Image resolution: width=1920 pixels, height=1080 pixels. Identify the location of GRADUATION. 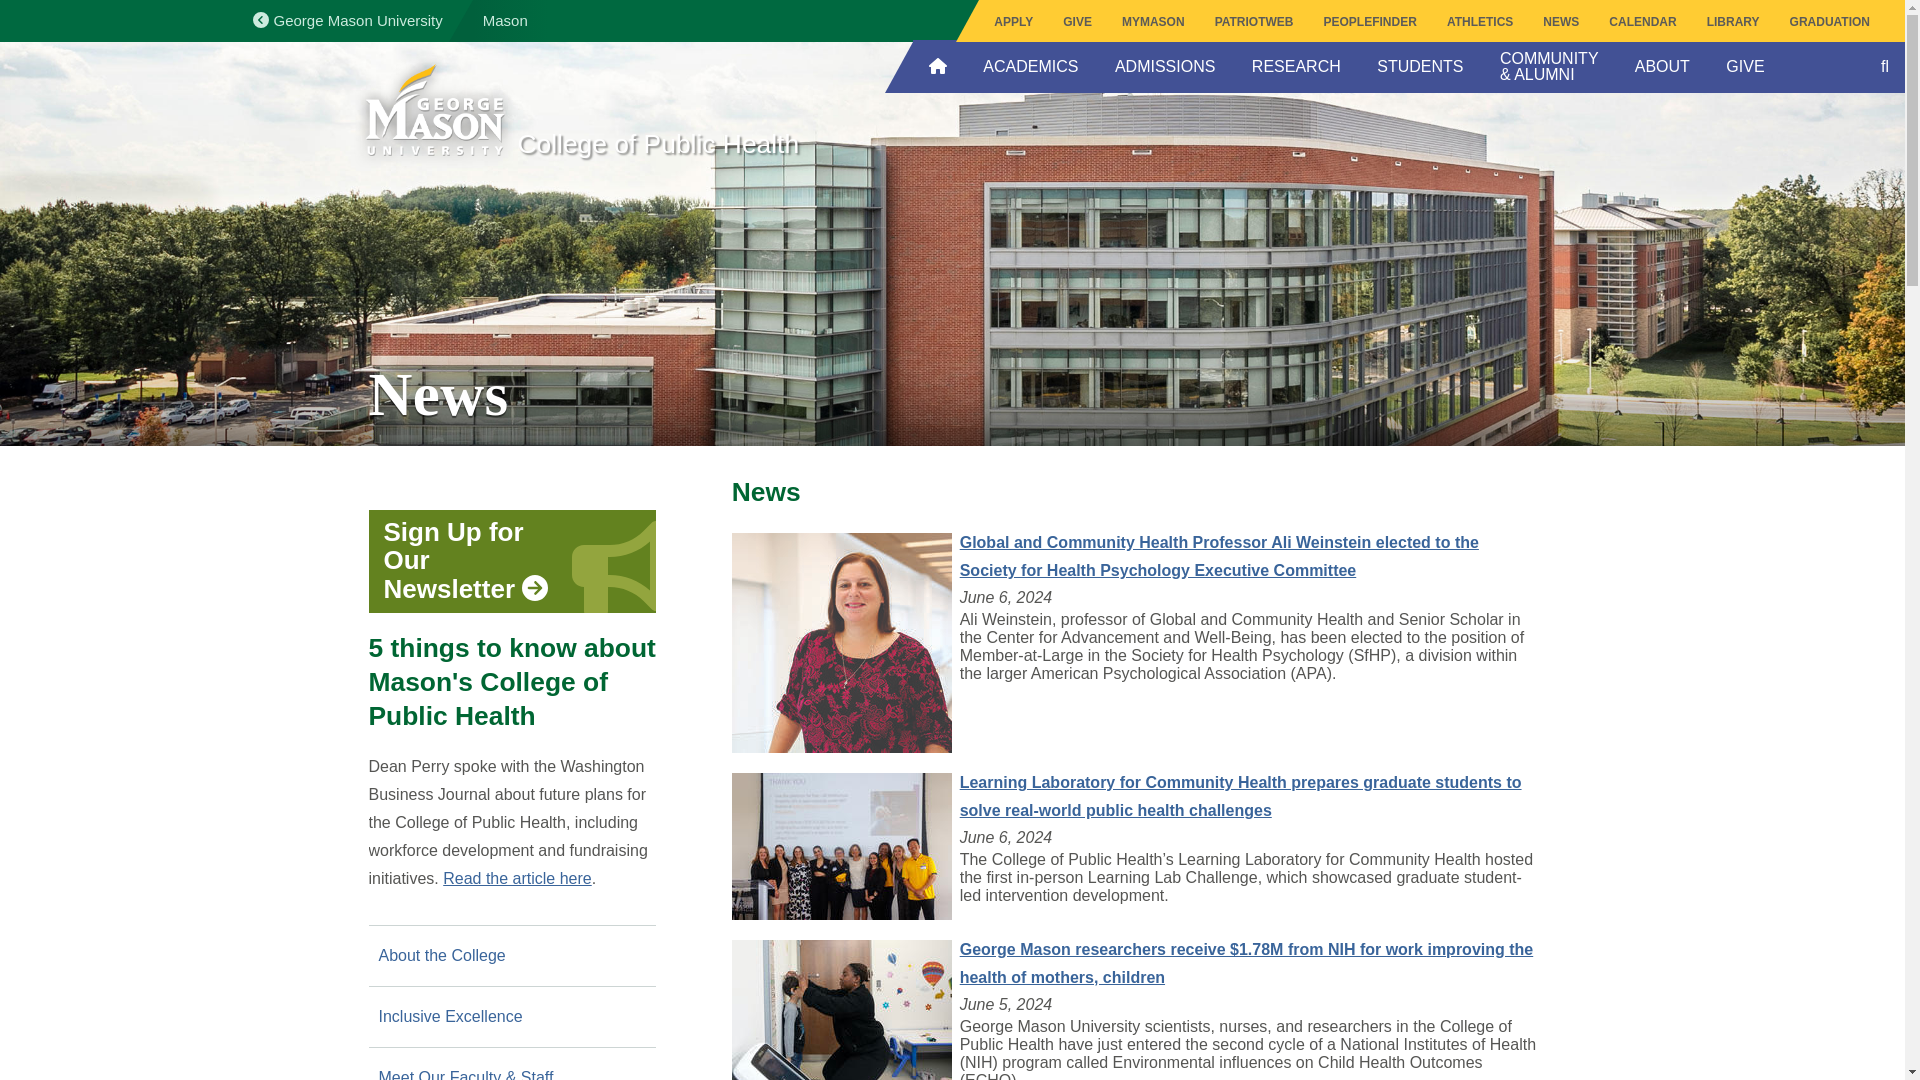
(1830, 22).